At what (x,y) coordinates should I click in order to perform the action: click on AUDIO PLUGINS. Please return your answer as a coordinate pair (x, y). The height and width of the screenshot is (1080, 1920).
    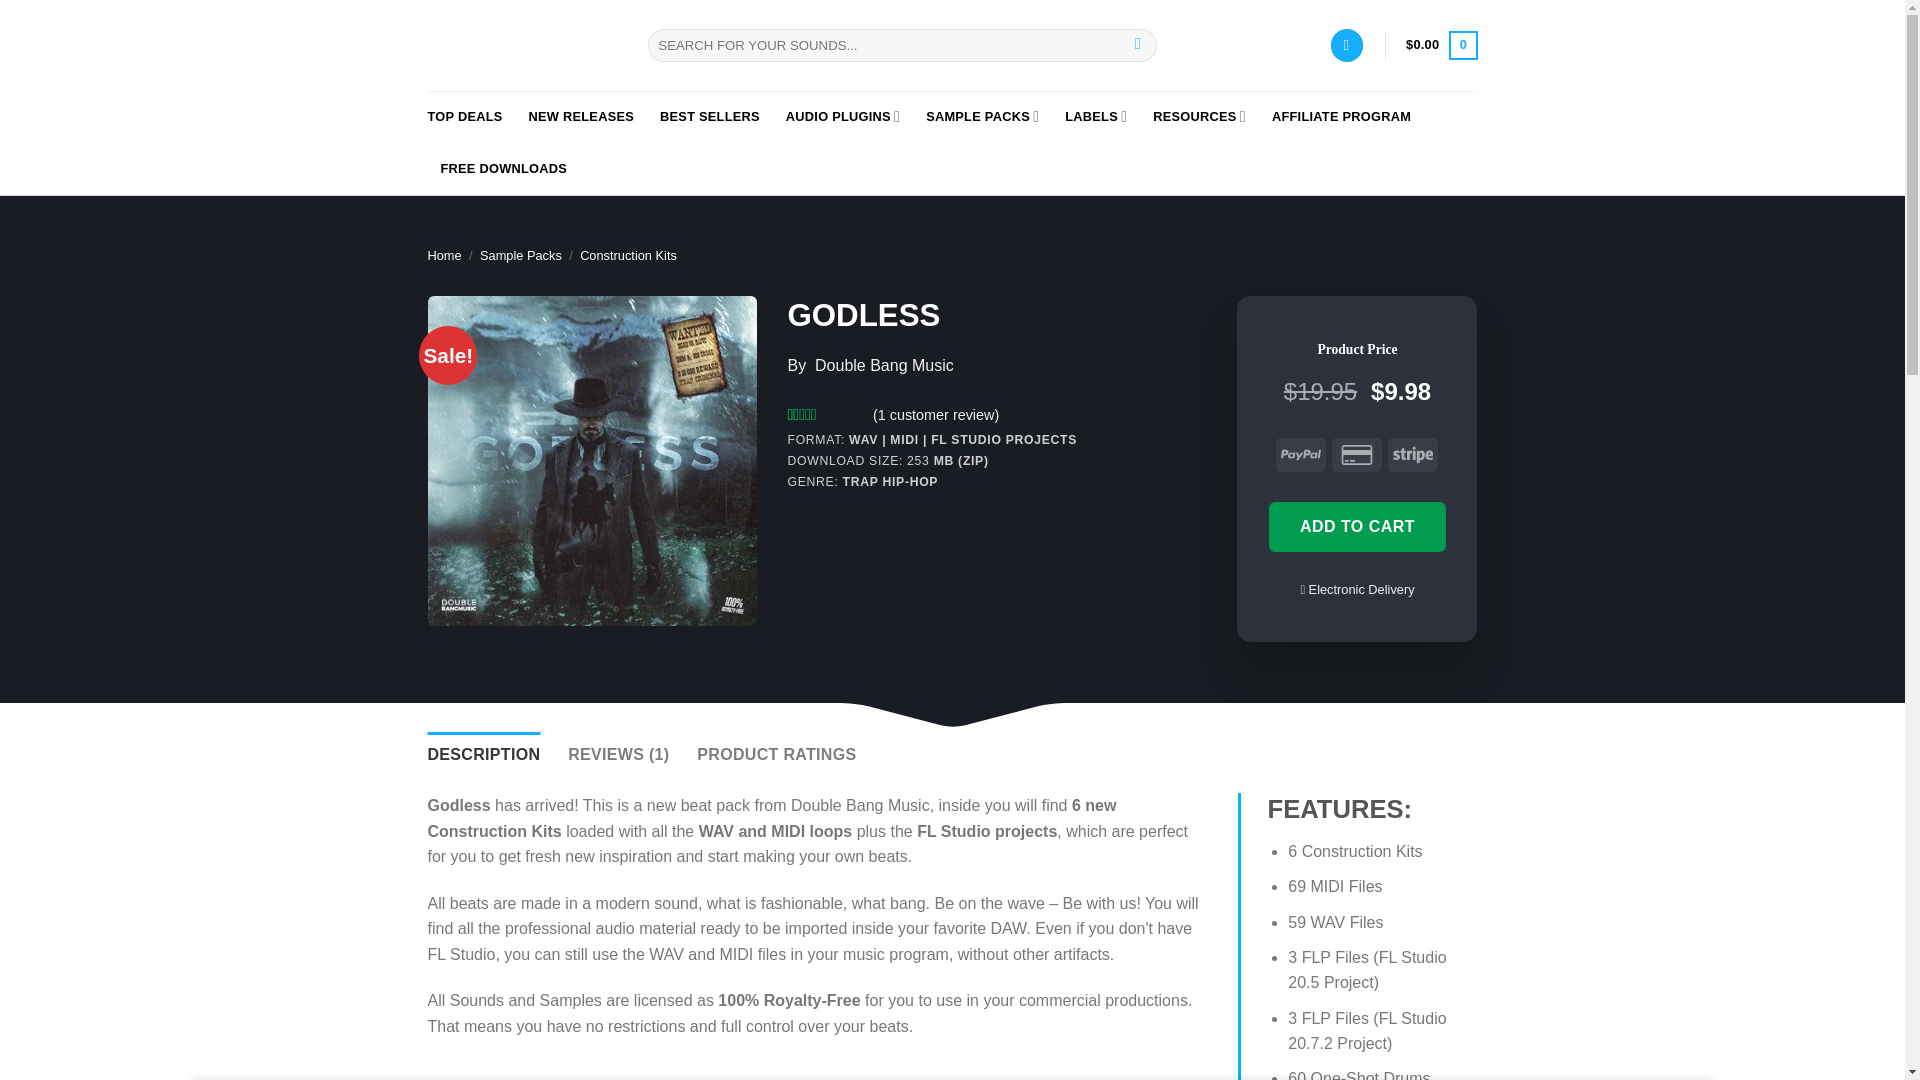
    Looking at the image, I should click on (842, 116).